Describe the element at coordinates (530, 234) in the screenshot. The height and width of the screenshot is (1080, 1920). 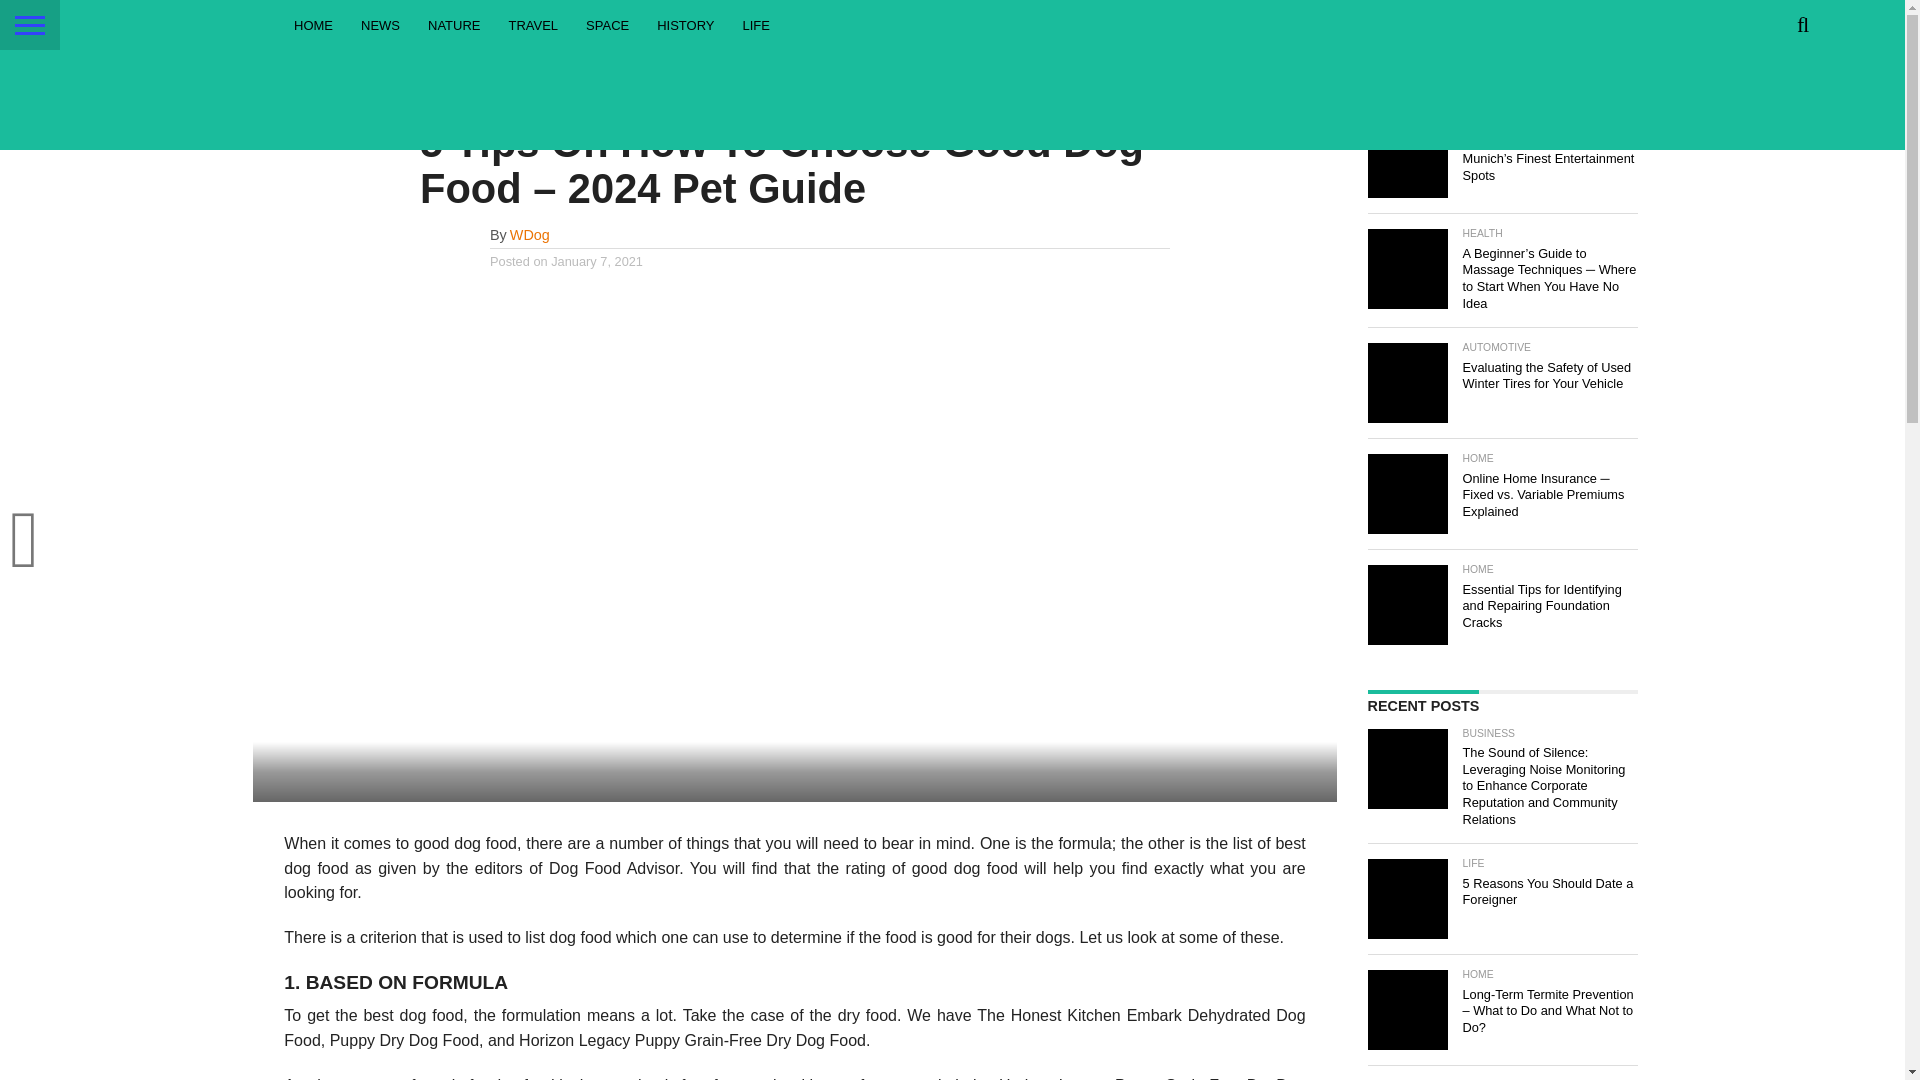
I see `Posts by WDog` at that location.